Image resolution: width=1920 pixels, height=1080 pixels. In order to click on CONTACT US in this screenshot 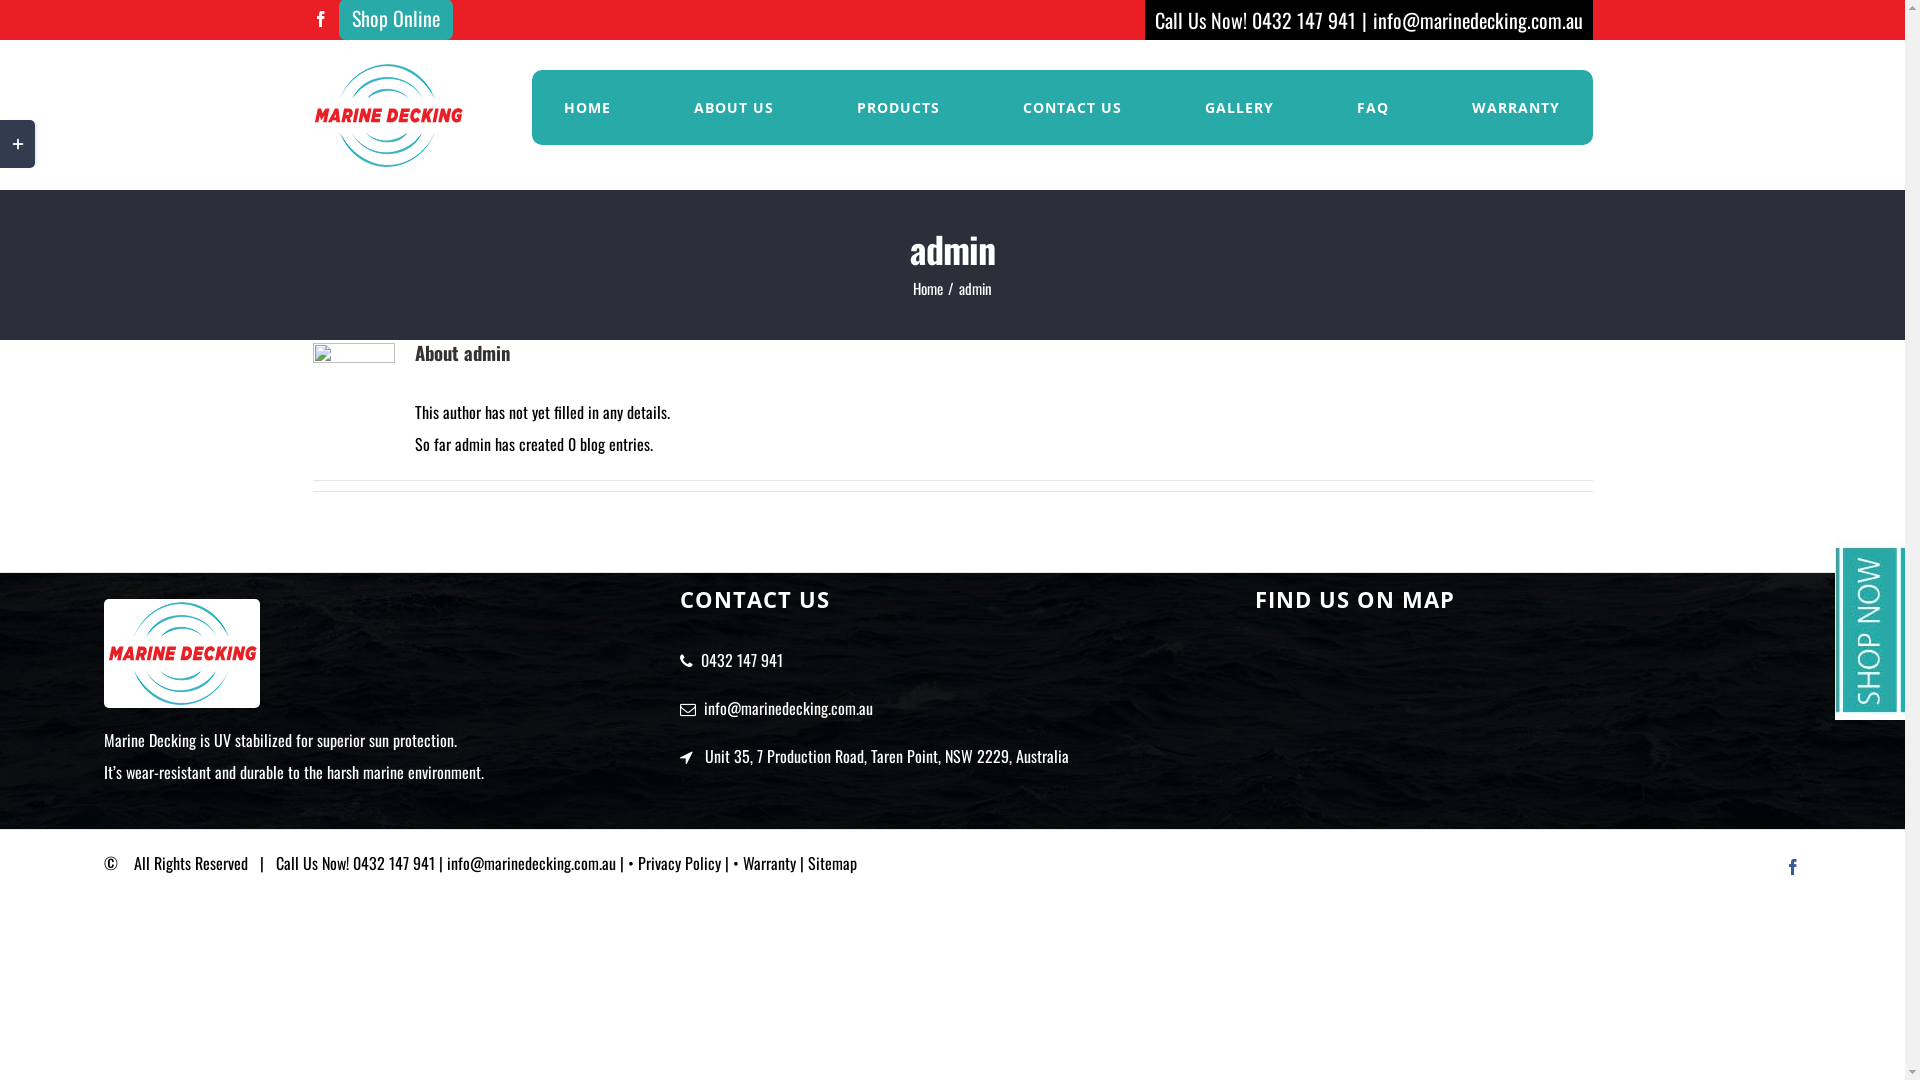, I will do `click(1072, 108)`.